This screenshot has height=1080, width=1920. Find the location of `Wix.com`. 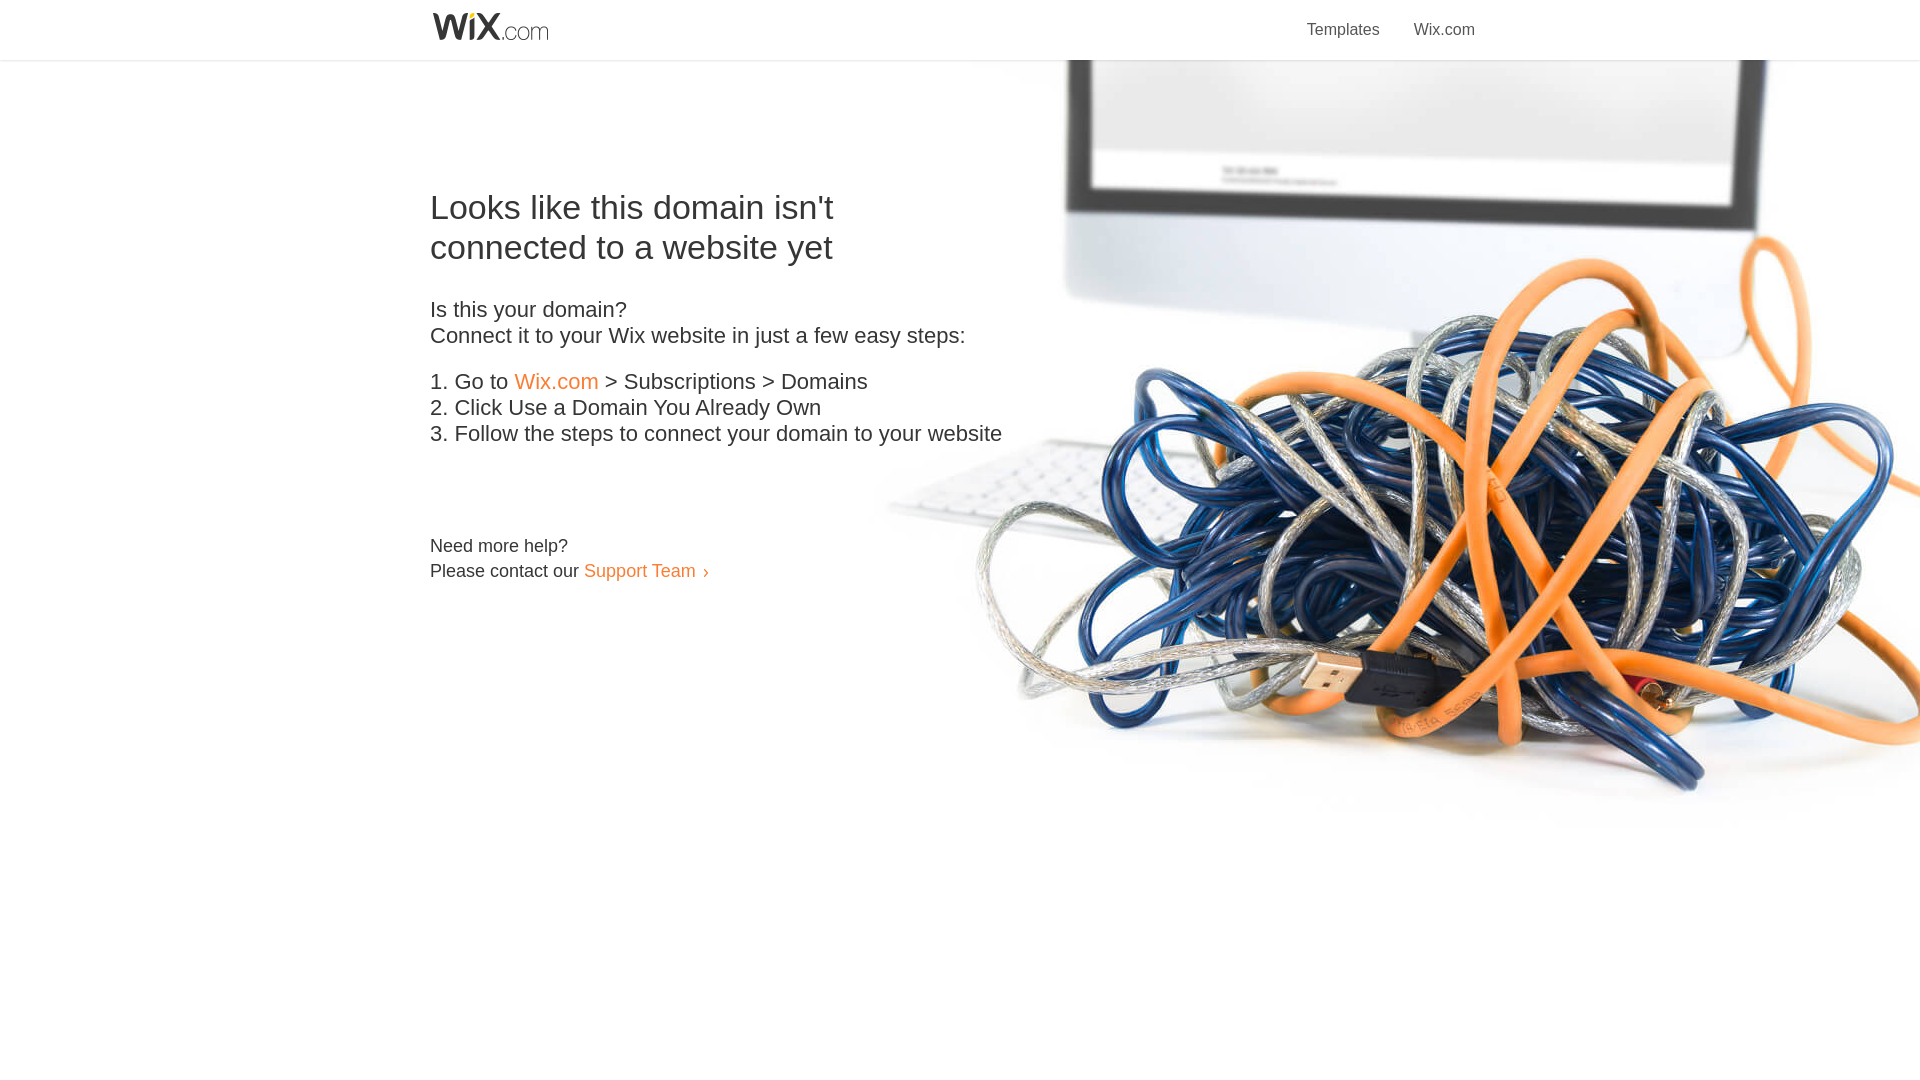

Wix.com is located at coordinates (556, 382).